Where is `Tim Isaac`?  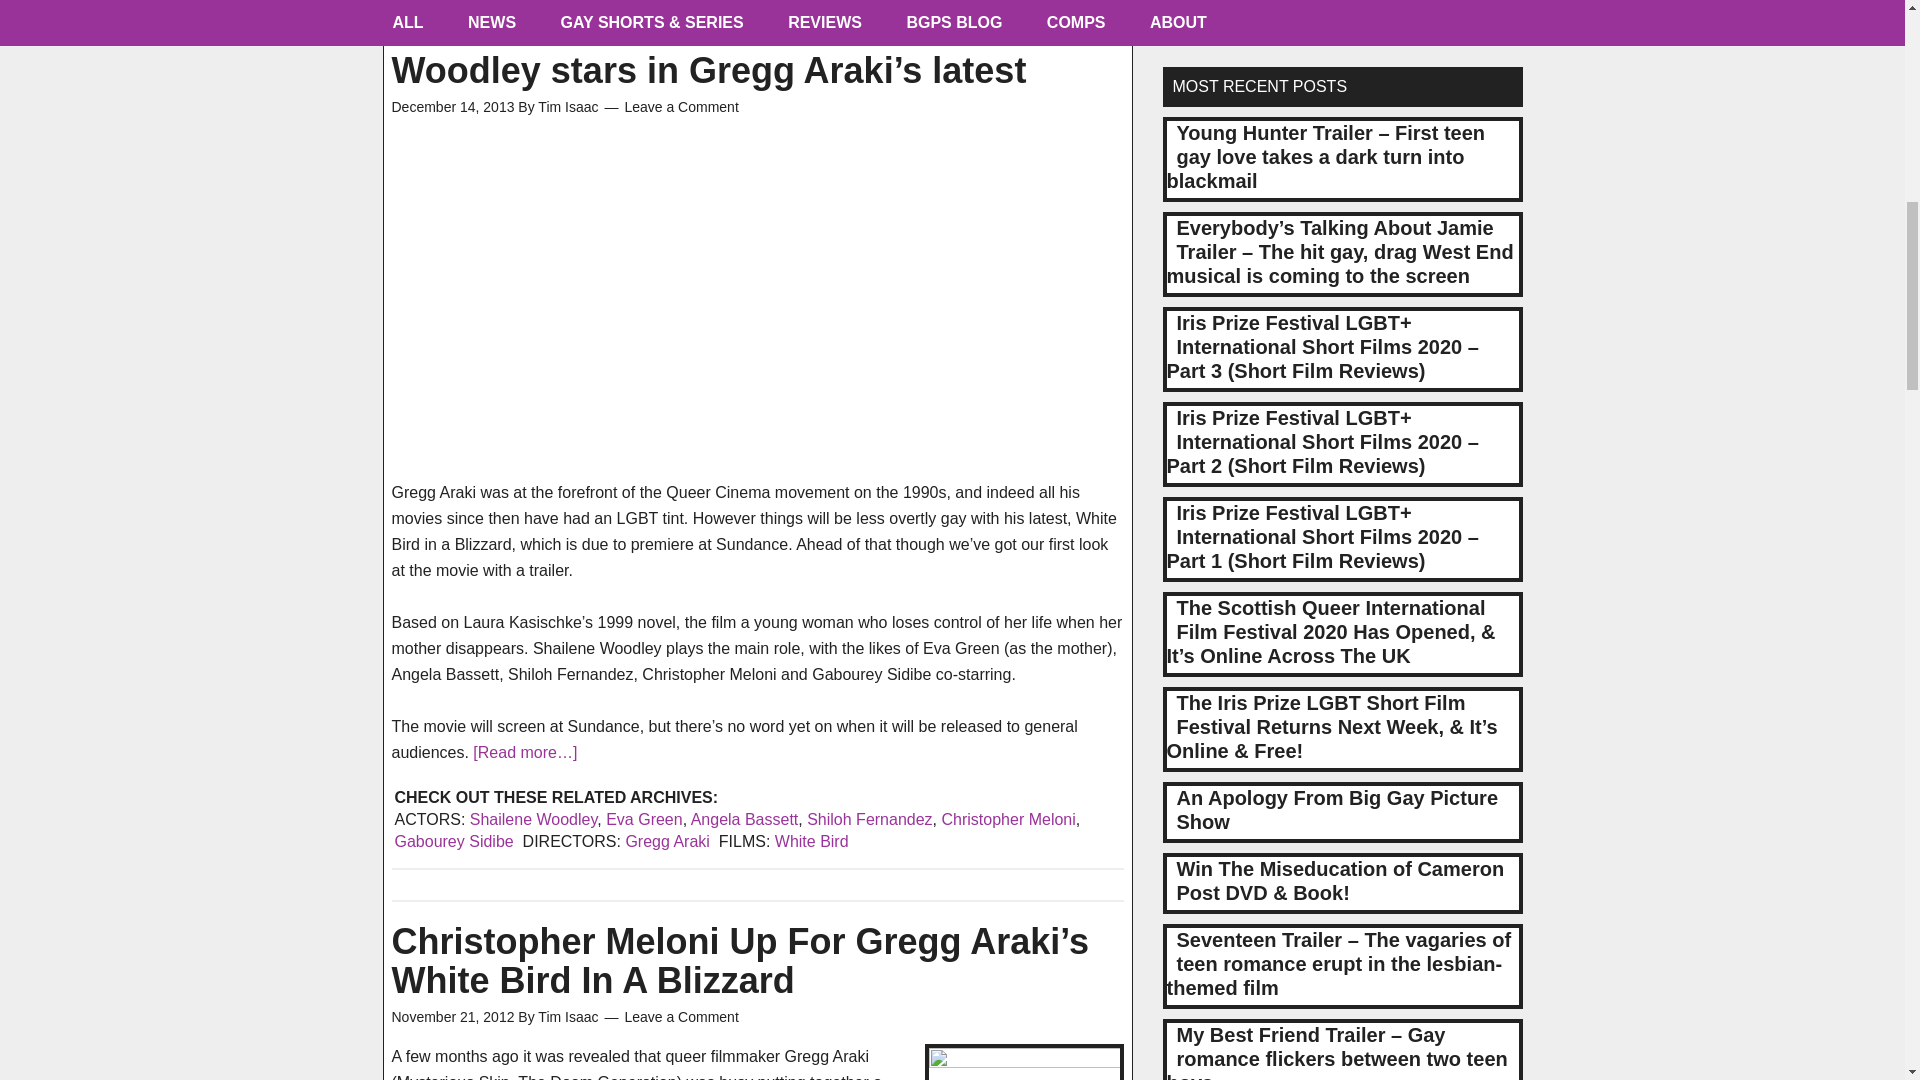
Tim Isaac is located at coordinates (567, 106).